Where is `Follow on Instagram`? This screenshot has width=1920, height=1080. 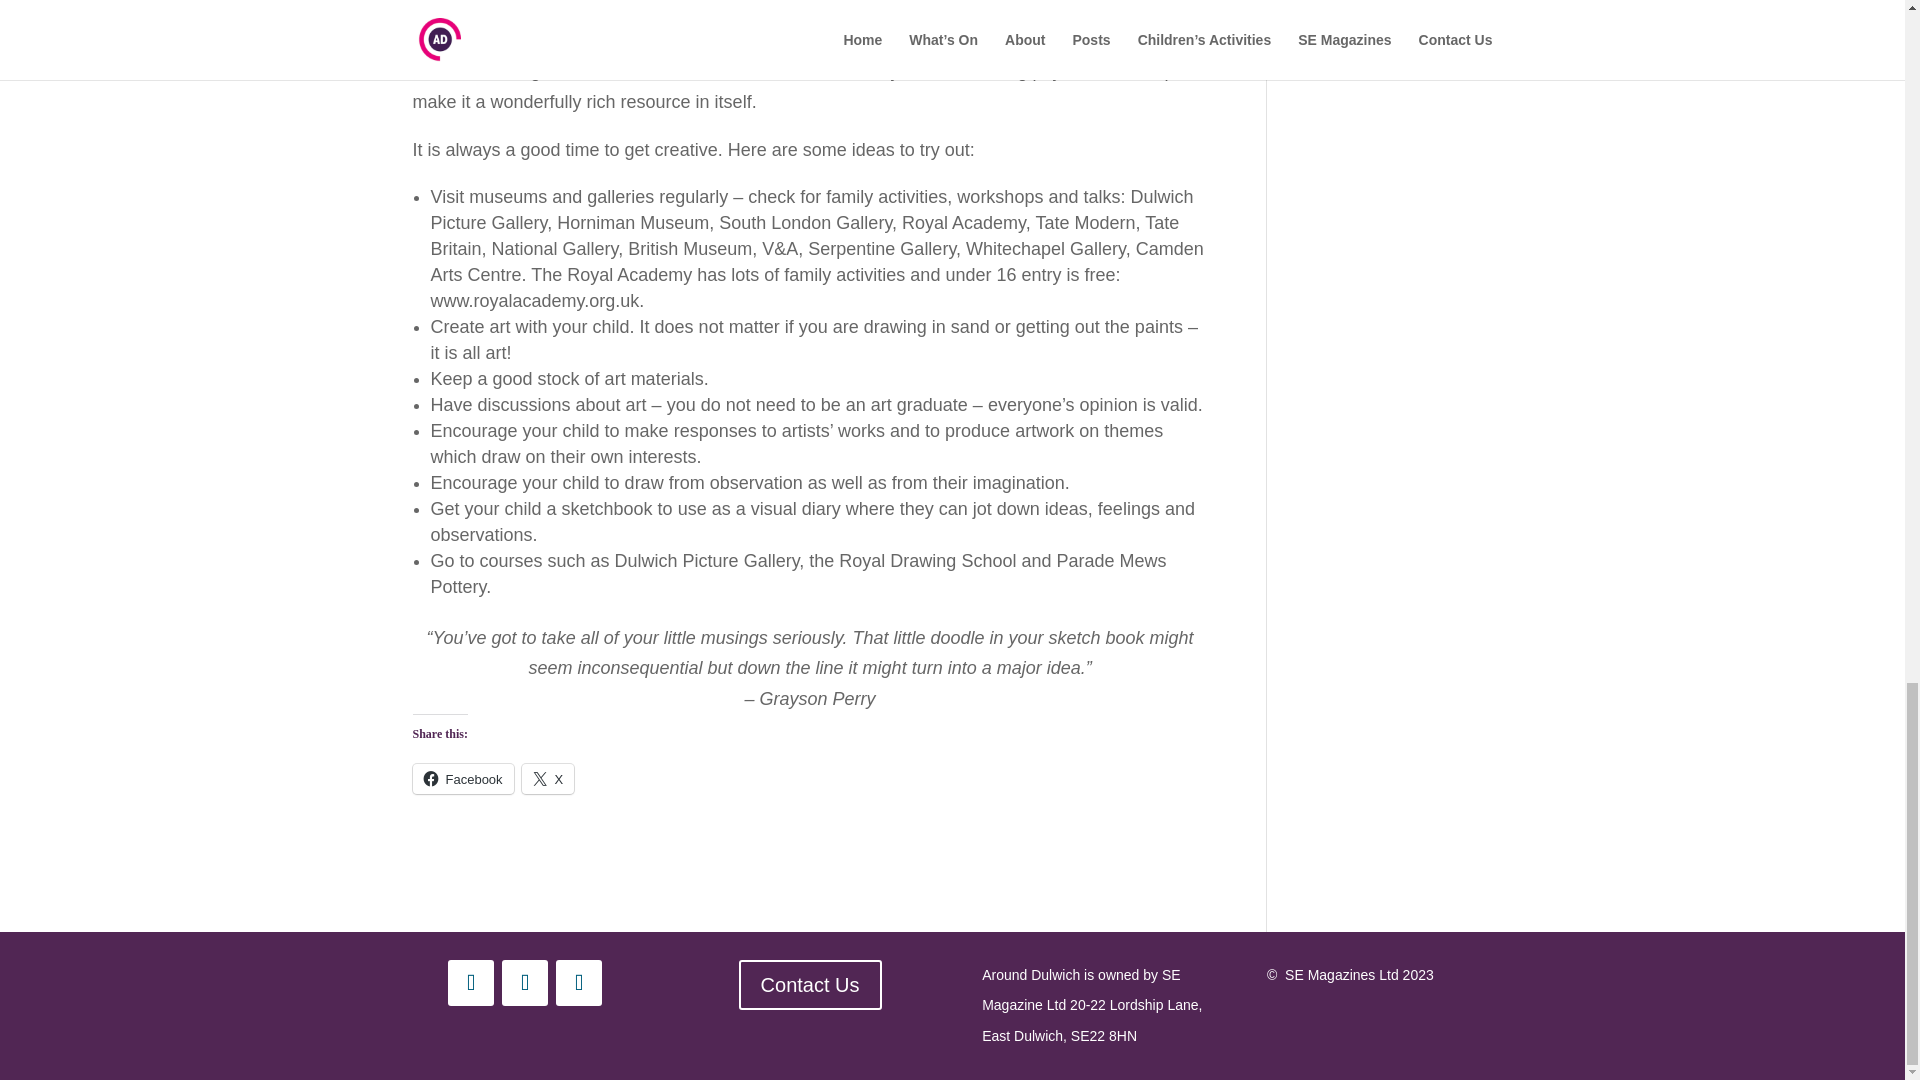 Follow on Instagram is located at coordinates (470, 982).